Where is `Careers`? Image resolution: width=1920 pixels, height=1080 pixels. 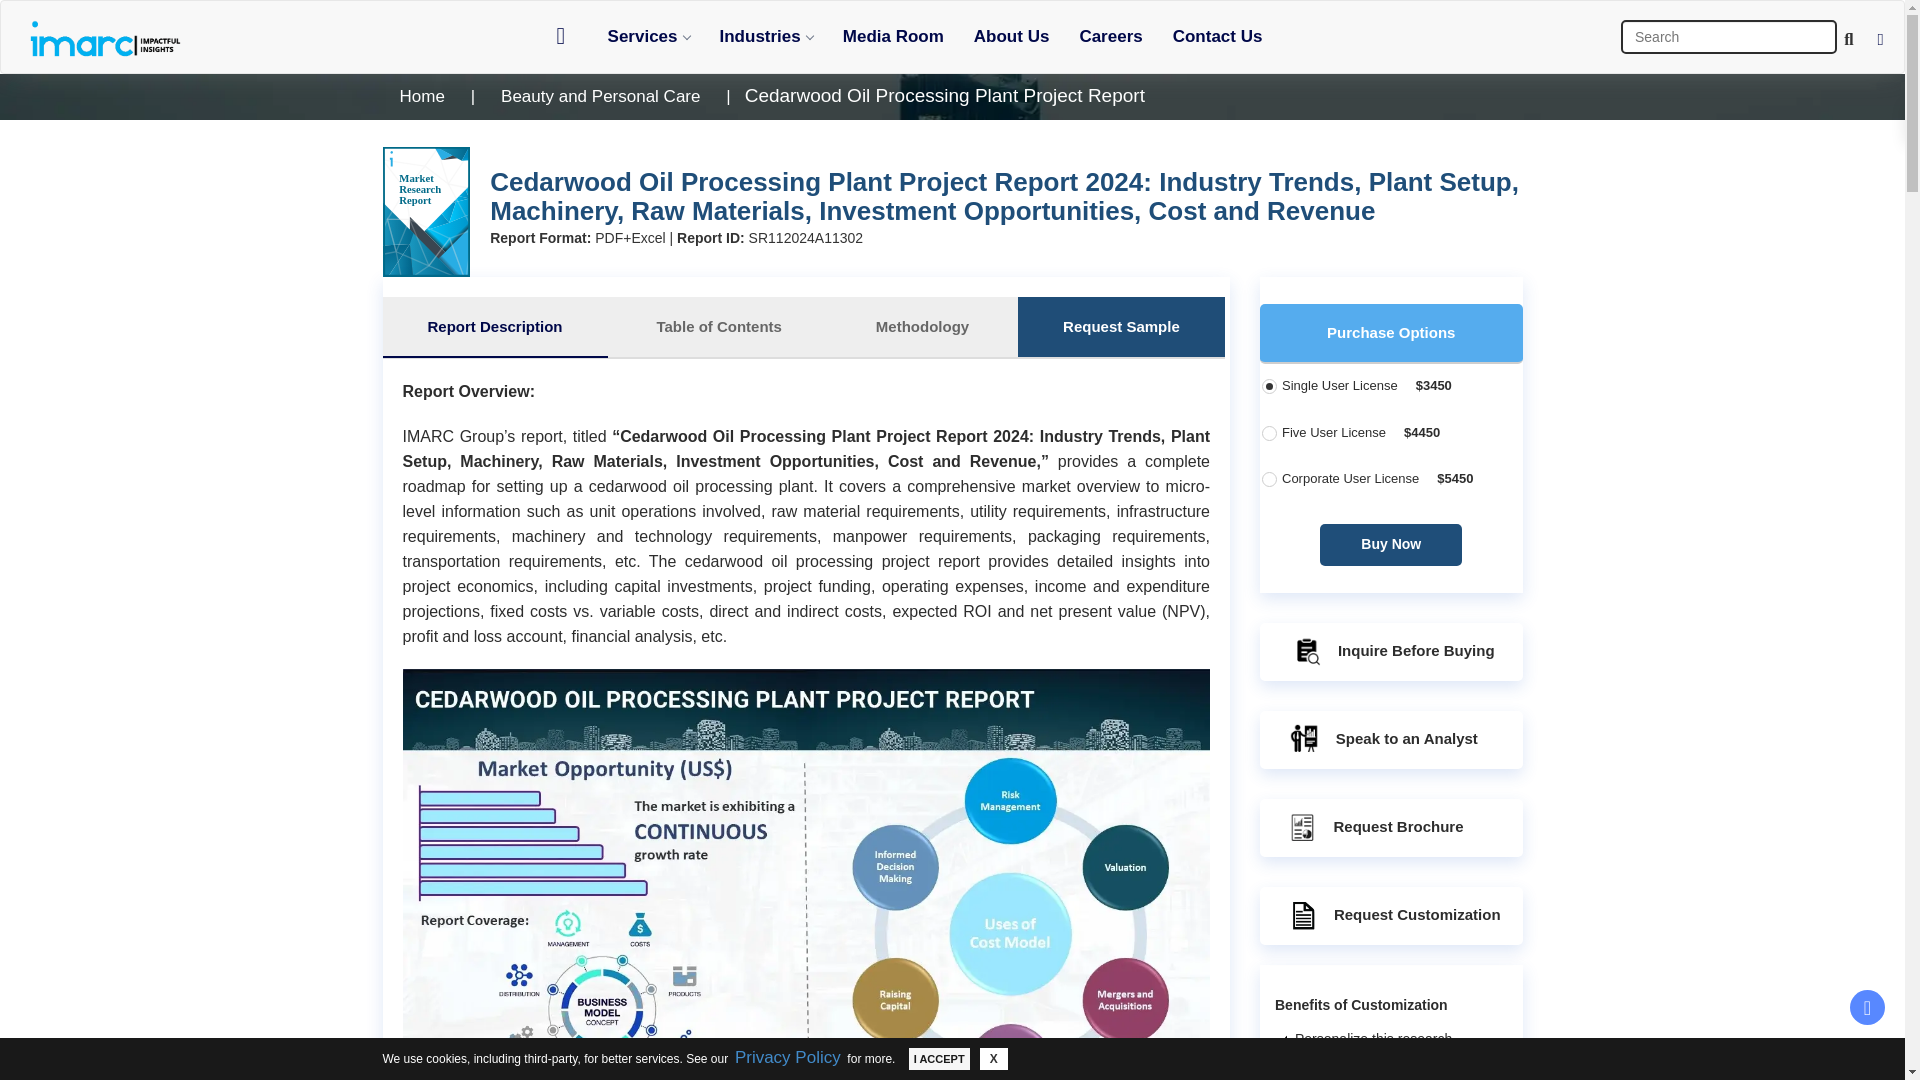 Careers is located at coordinates (1110, 36).